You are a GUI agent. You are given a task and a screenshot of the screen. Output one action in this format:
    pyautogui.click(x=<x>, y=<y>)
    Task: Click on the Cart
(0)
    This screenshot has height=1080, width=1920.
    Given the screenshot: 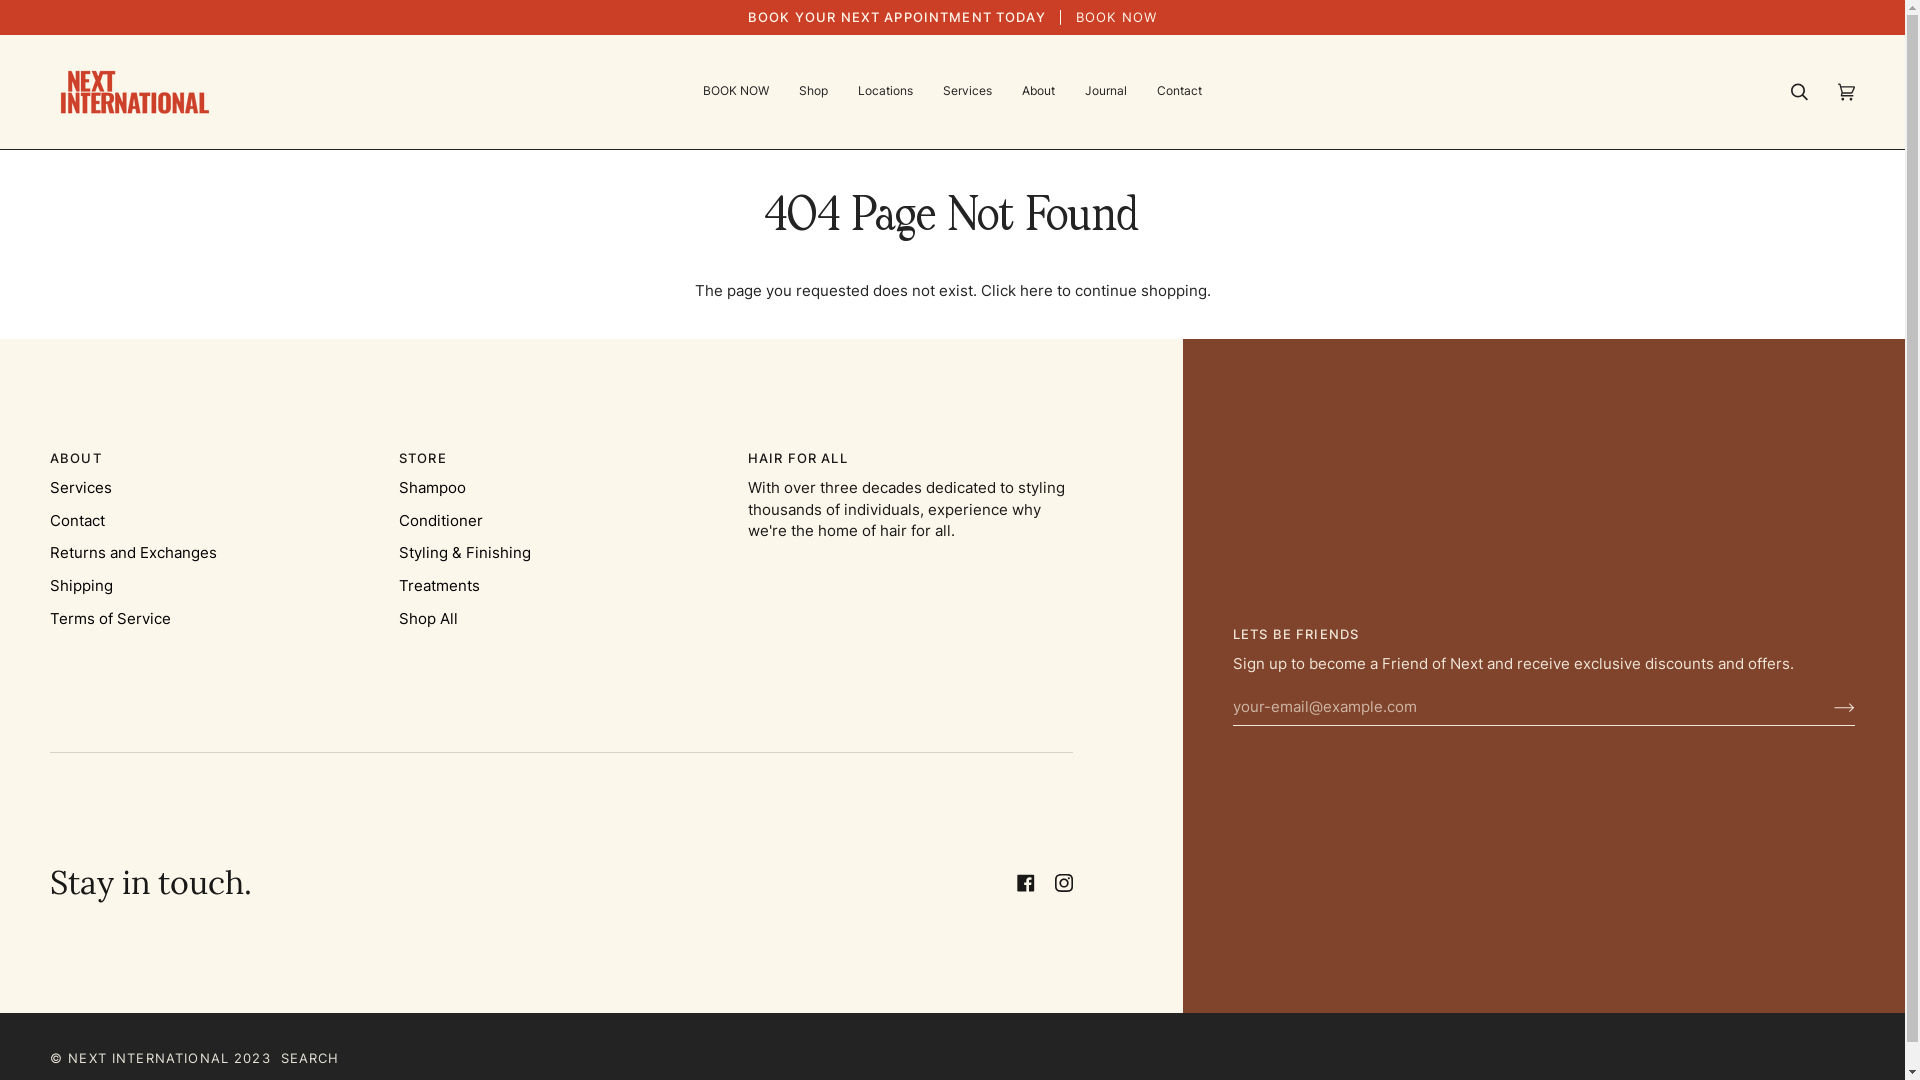 What is the action you would take?
    pyautogui.click(x=1846, y=92)
    